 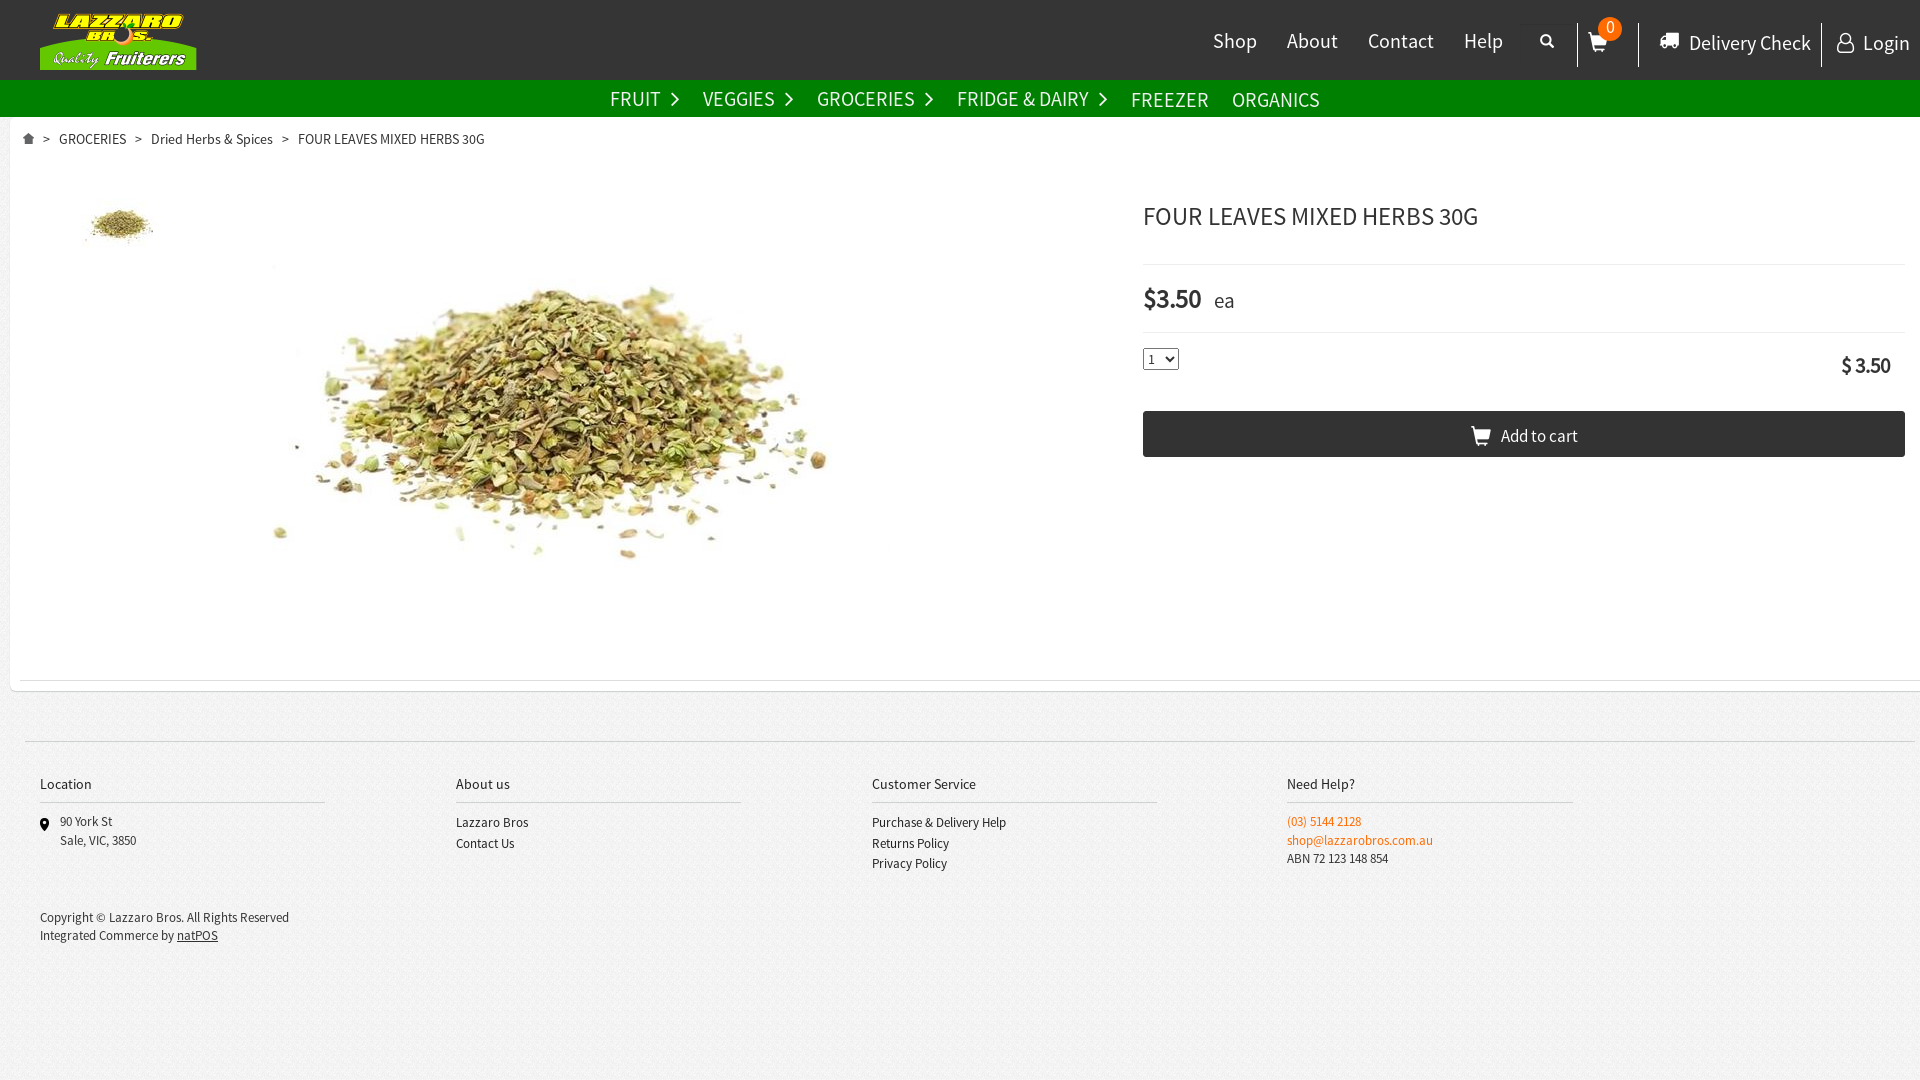 I want to click on ORGANICS, so click(x=1281, y=98).